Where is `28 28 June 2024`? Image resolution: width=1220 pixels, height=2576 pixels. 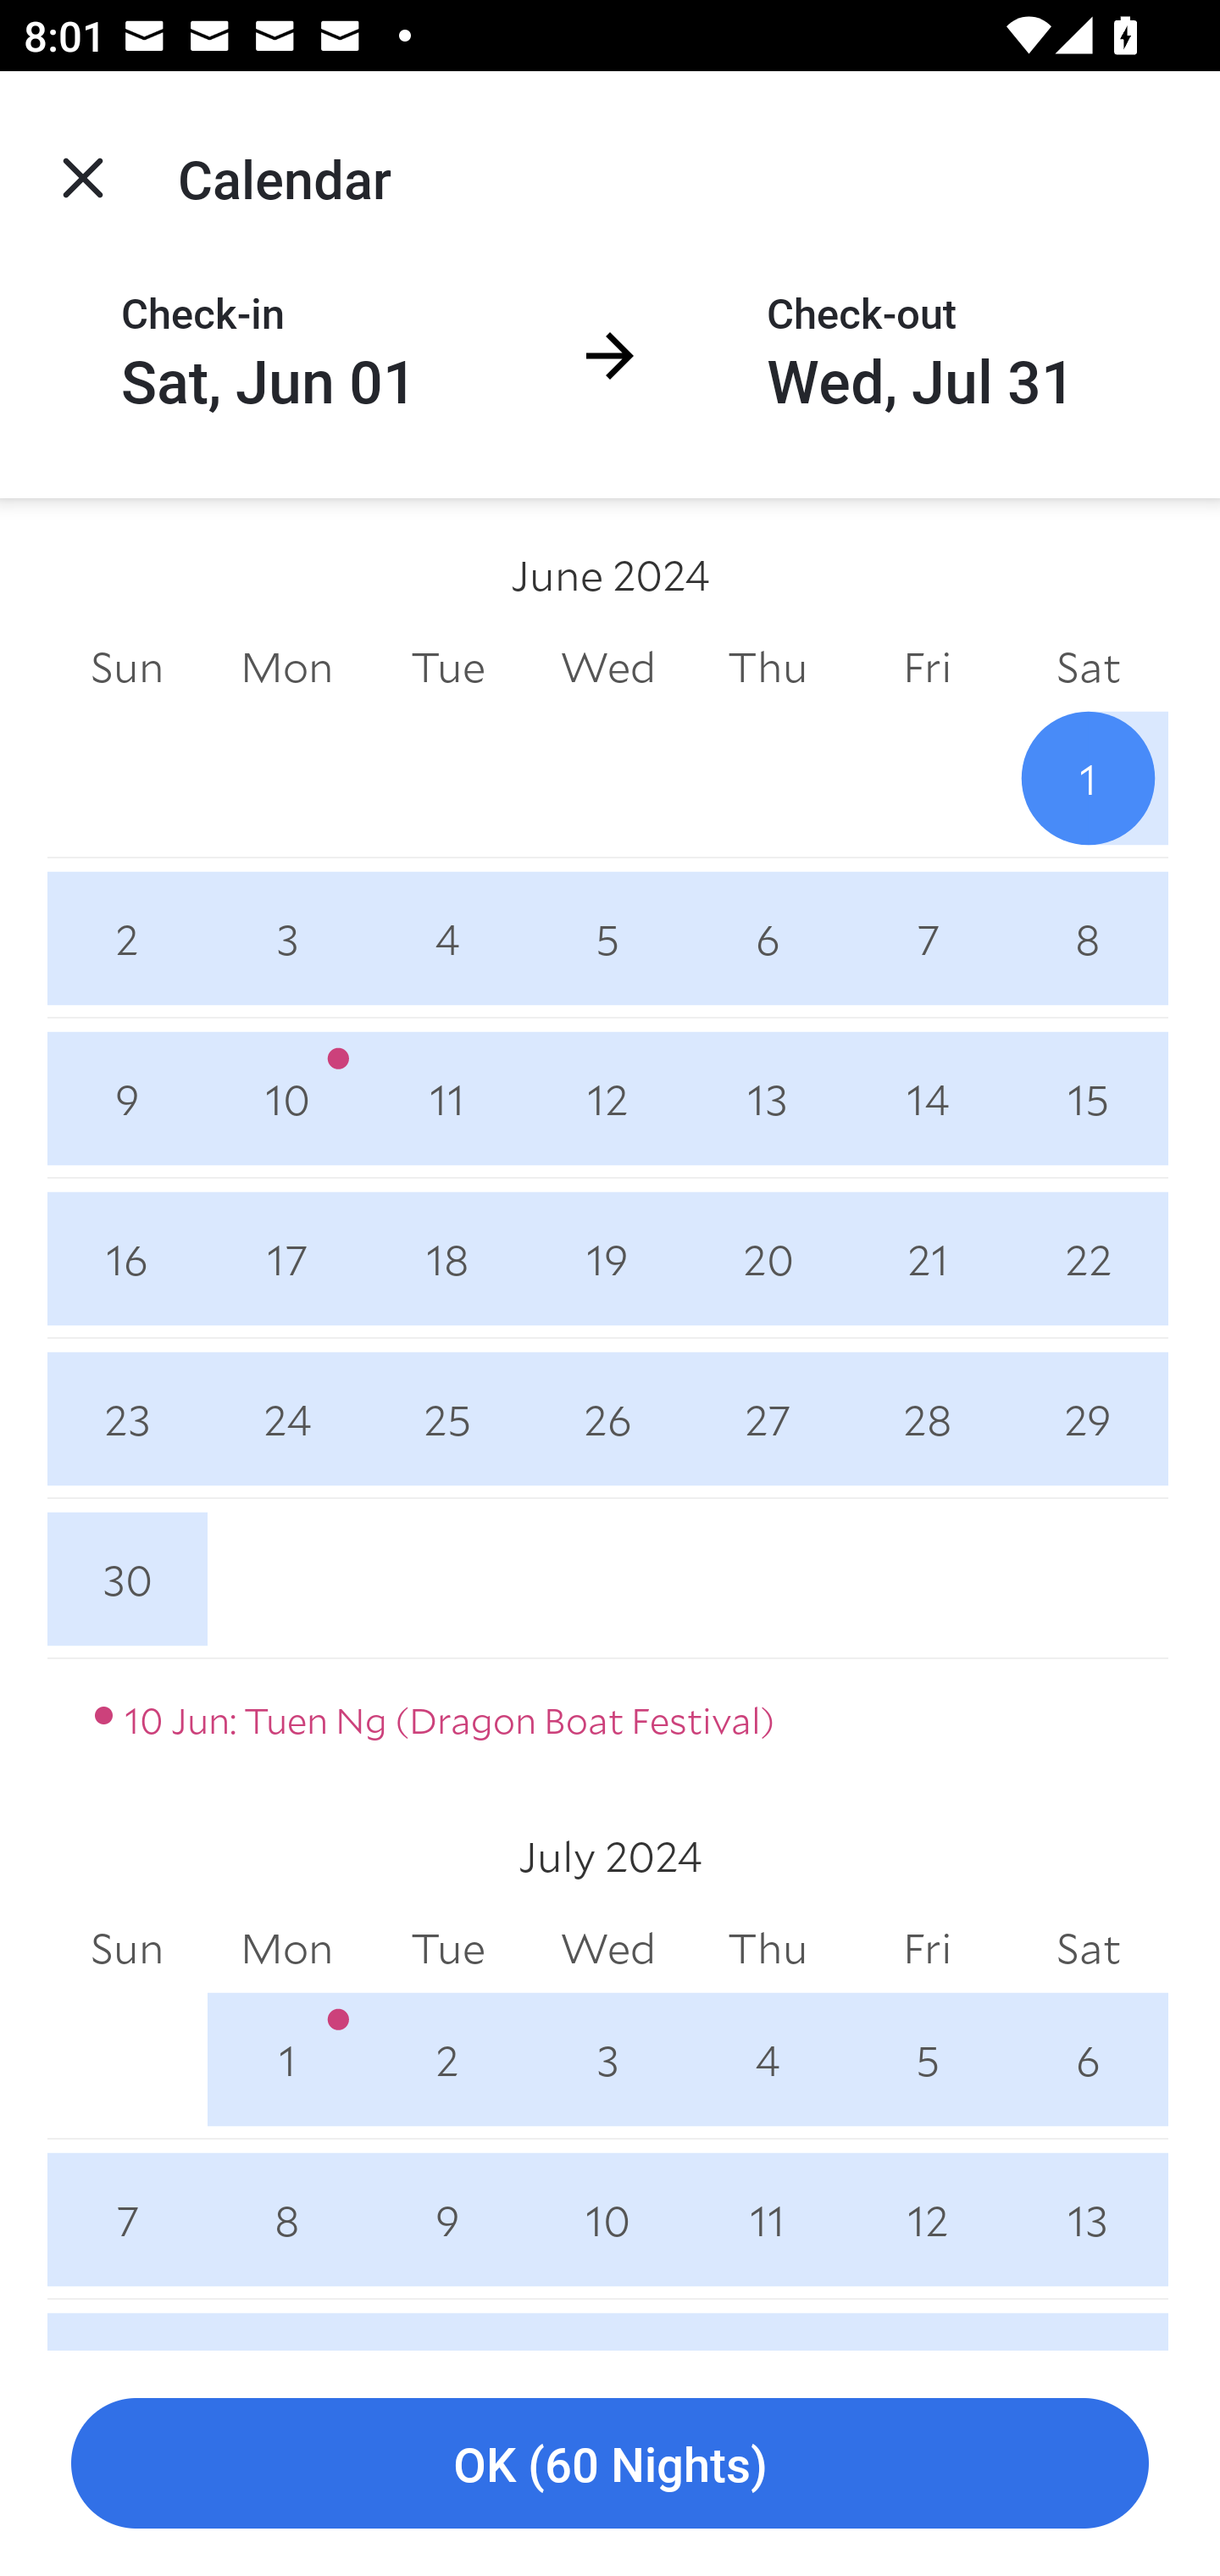 28 28 June 2024 is located at coordinates (927, 1418).